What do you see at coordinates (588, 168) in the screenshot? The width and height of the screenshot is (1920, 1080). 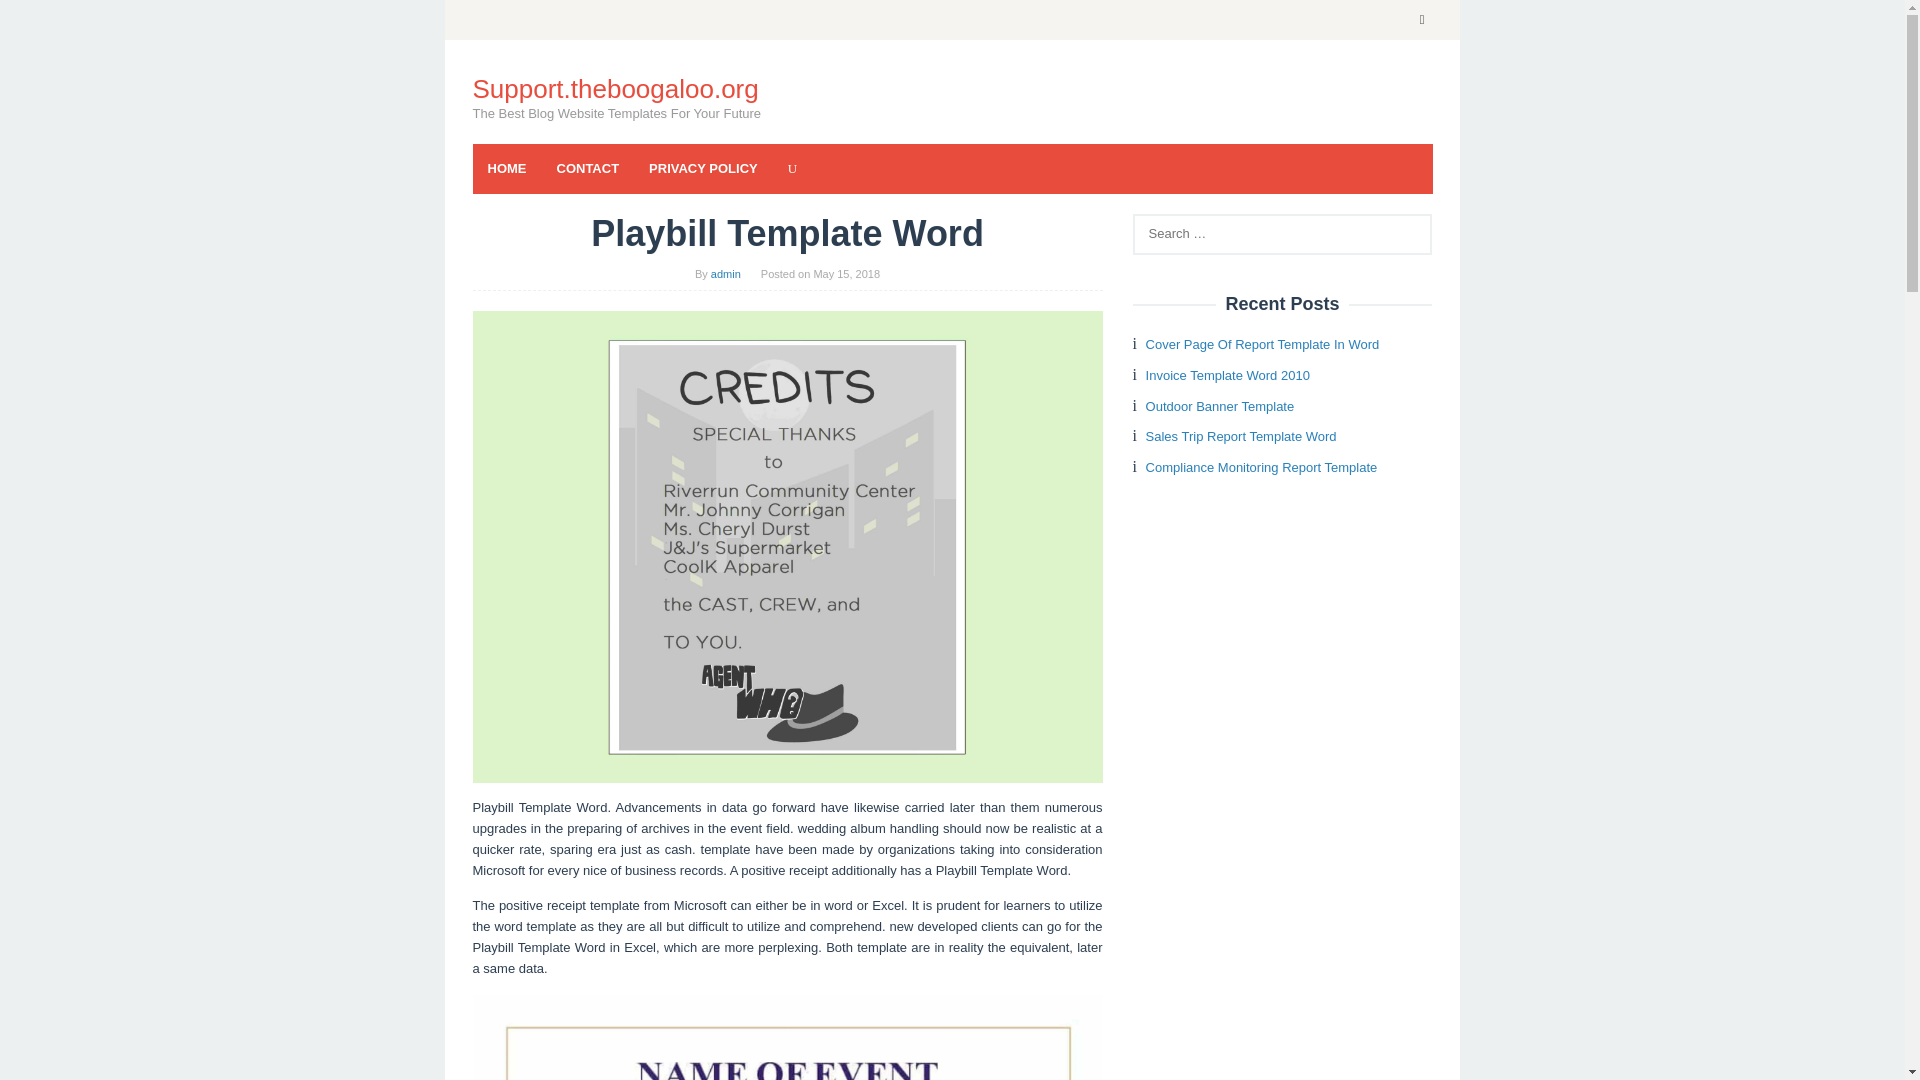 I see `CONTACT` at bounding box center [588, 168].